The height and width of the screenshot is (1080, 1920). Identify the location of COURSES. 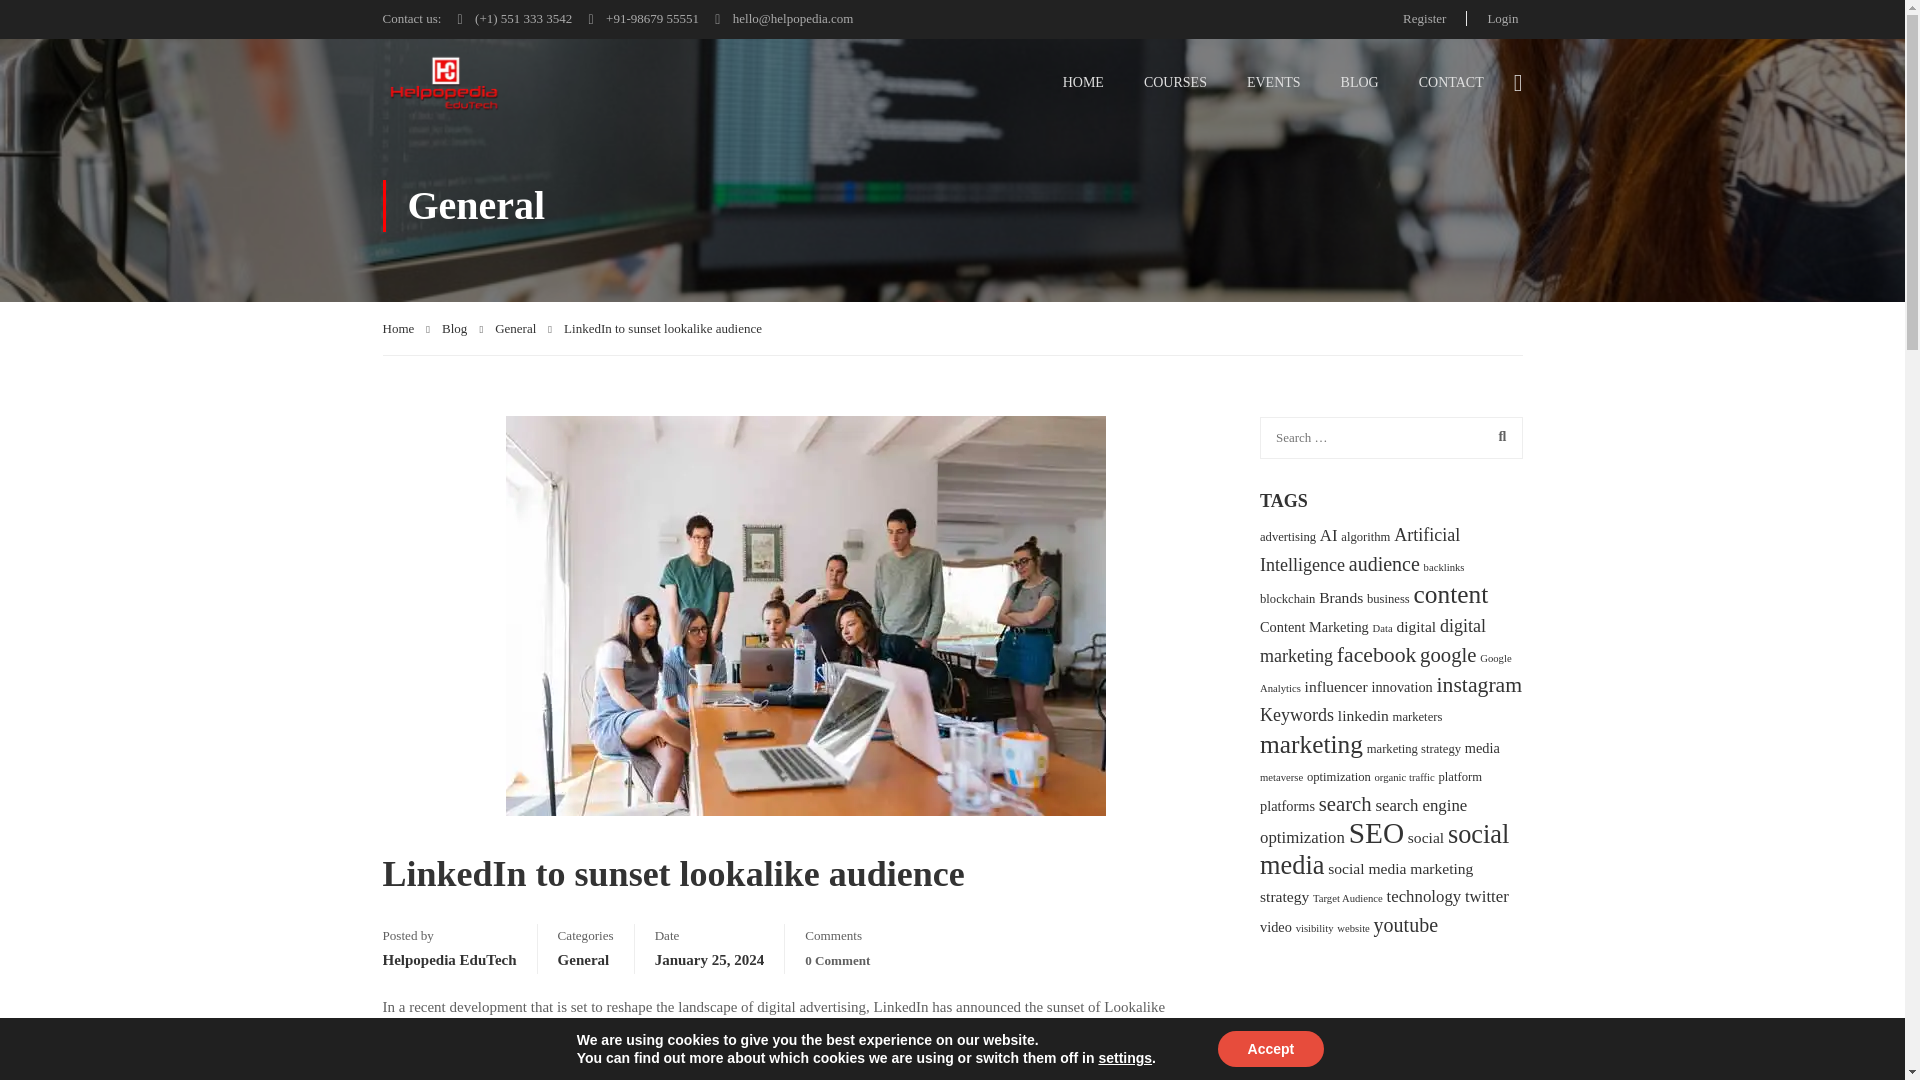
(1174, 82).